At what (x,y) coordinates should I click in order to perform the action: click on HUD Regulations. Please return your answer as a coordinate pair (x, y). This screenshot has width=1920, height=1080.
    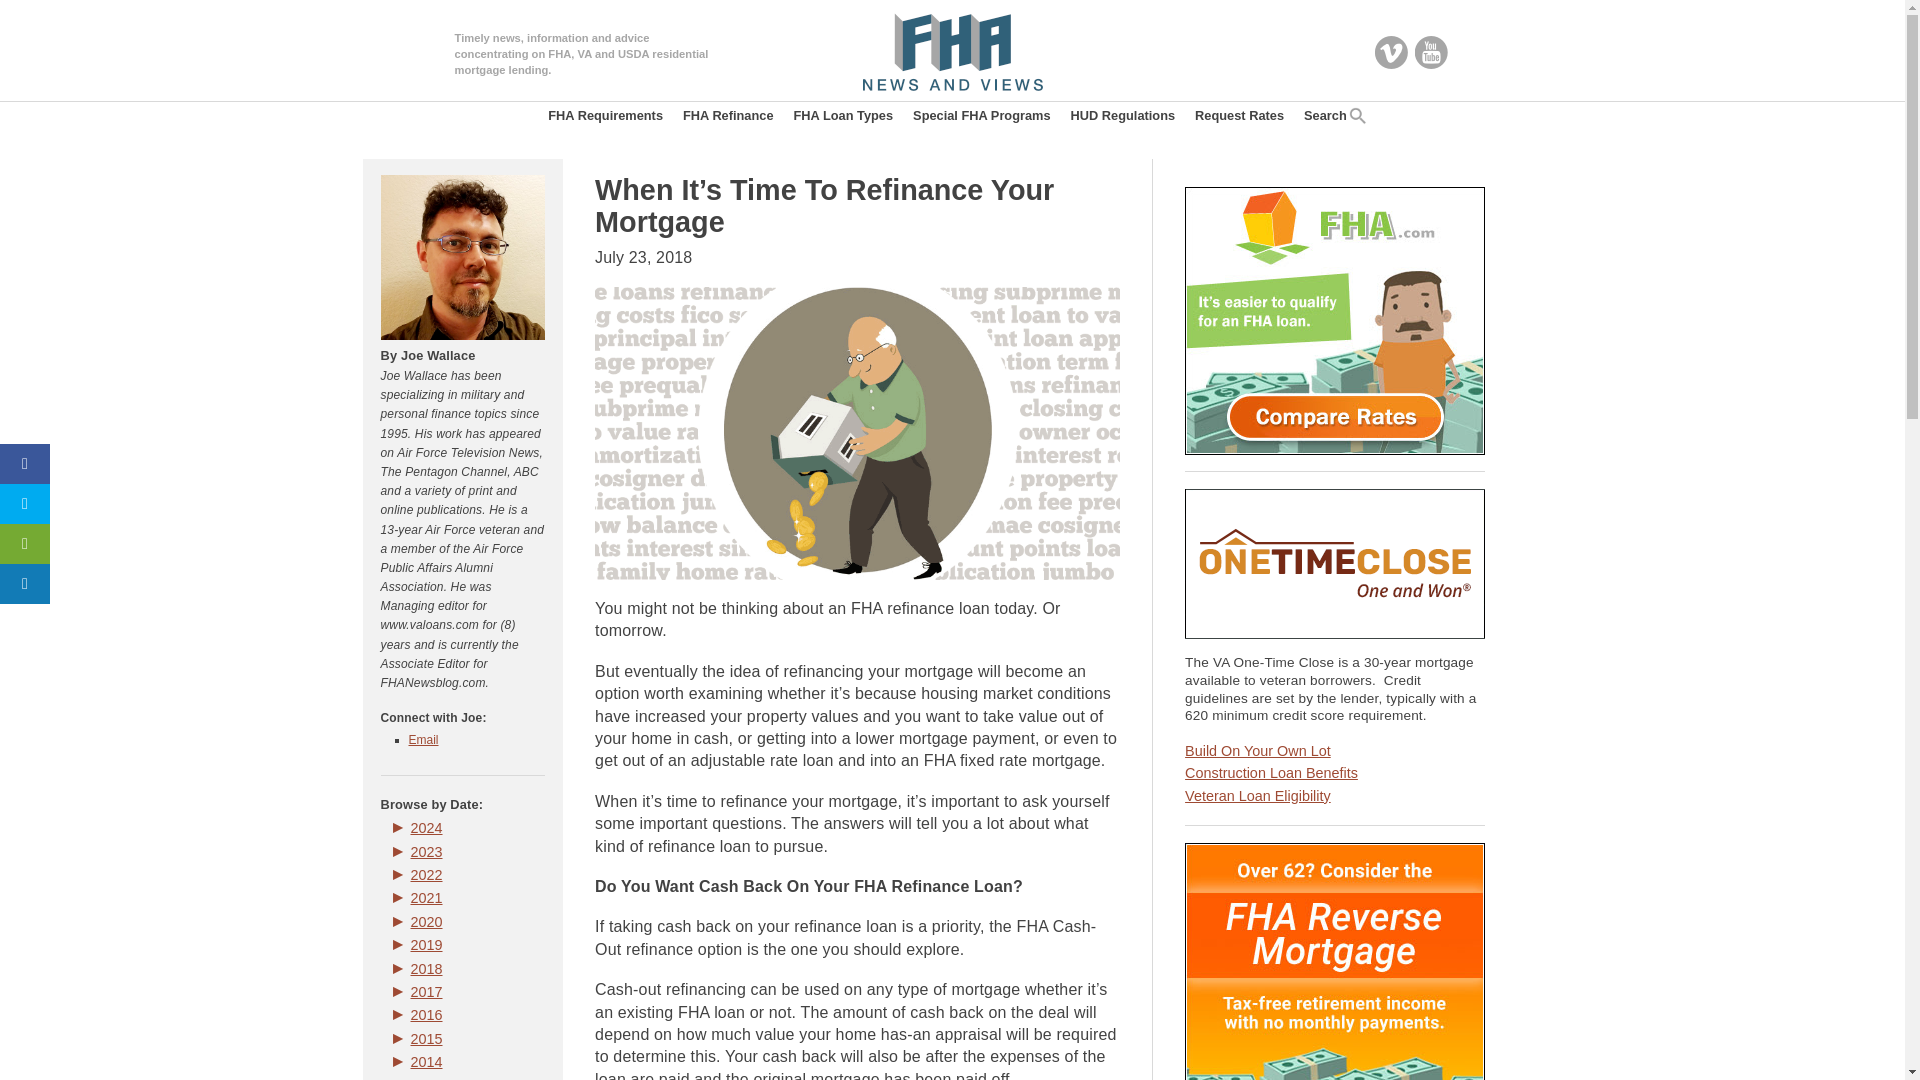
    Looking at the image, I should click on (1124, 116).